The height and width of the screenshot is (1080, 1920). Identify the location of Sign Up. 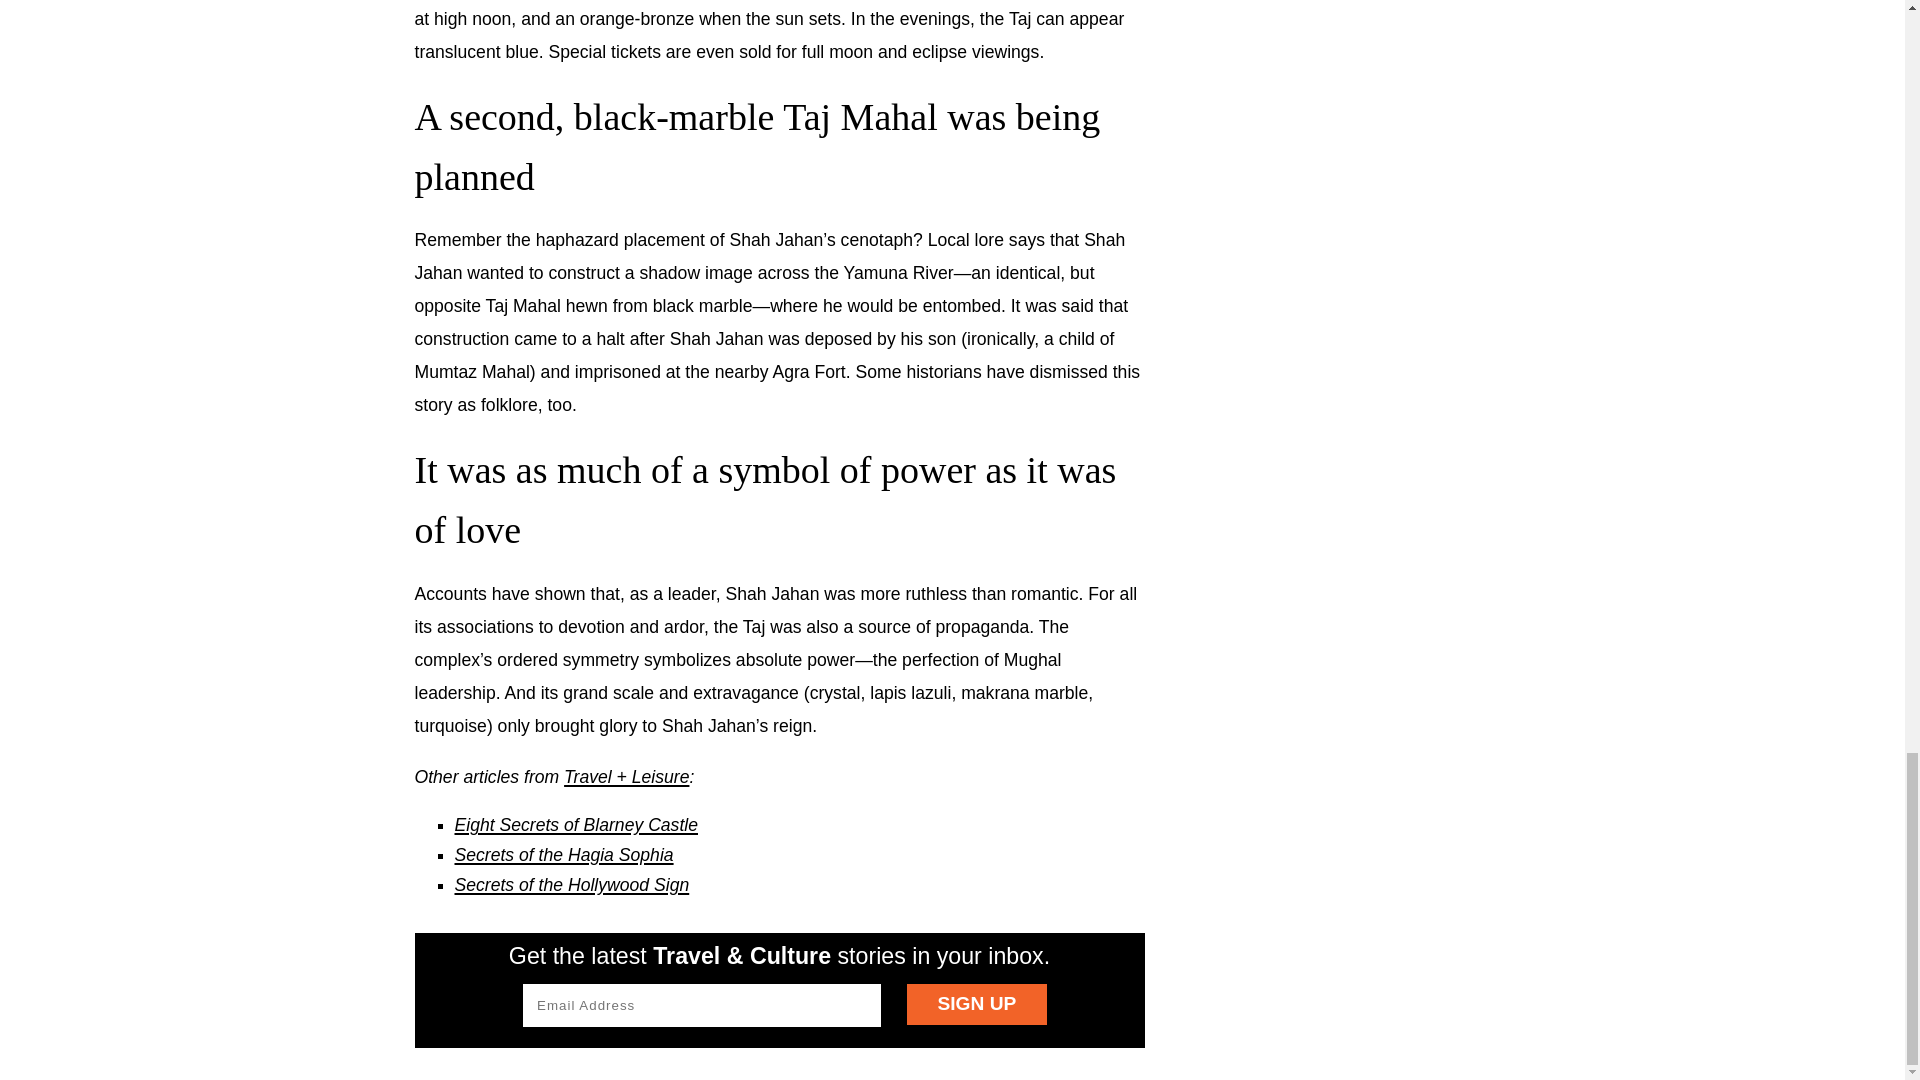
(976, 1004).